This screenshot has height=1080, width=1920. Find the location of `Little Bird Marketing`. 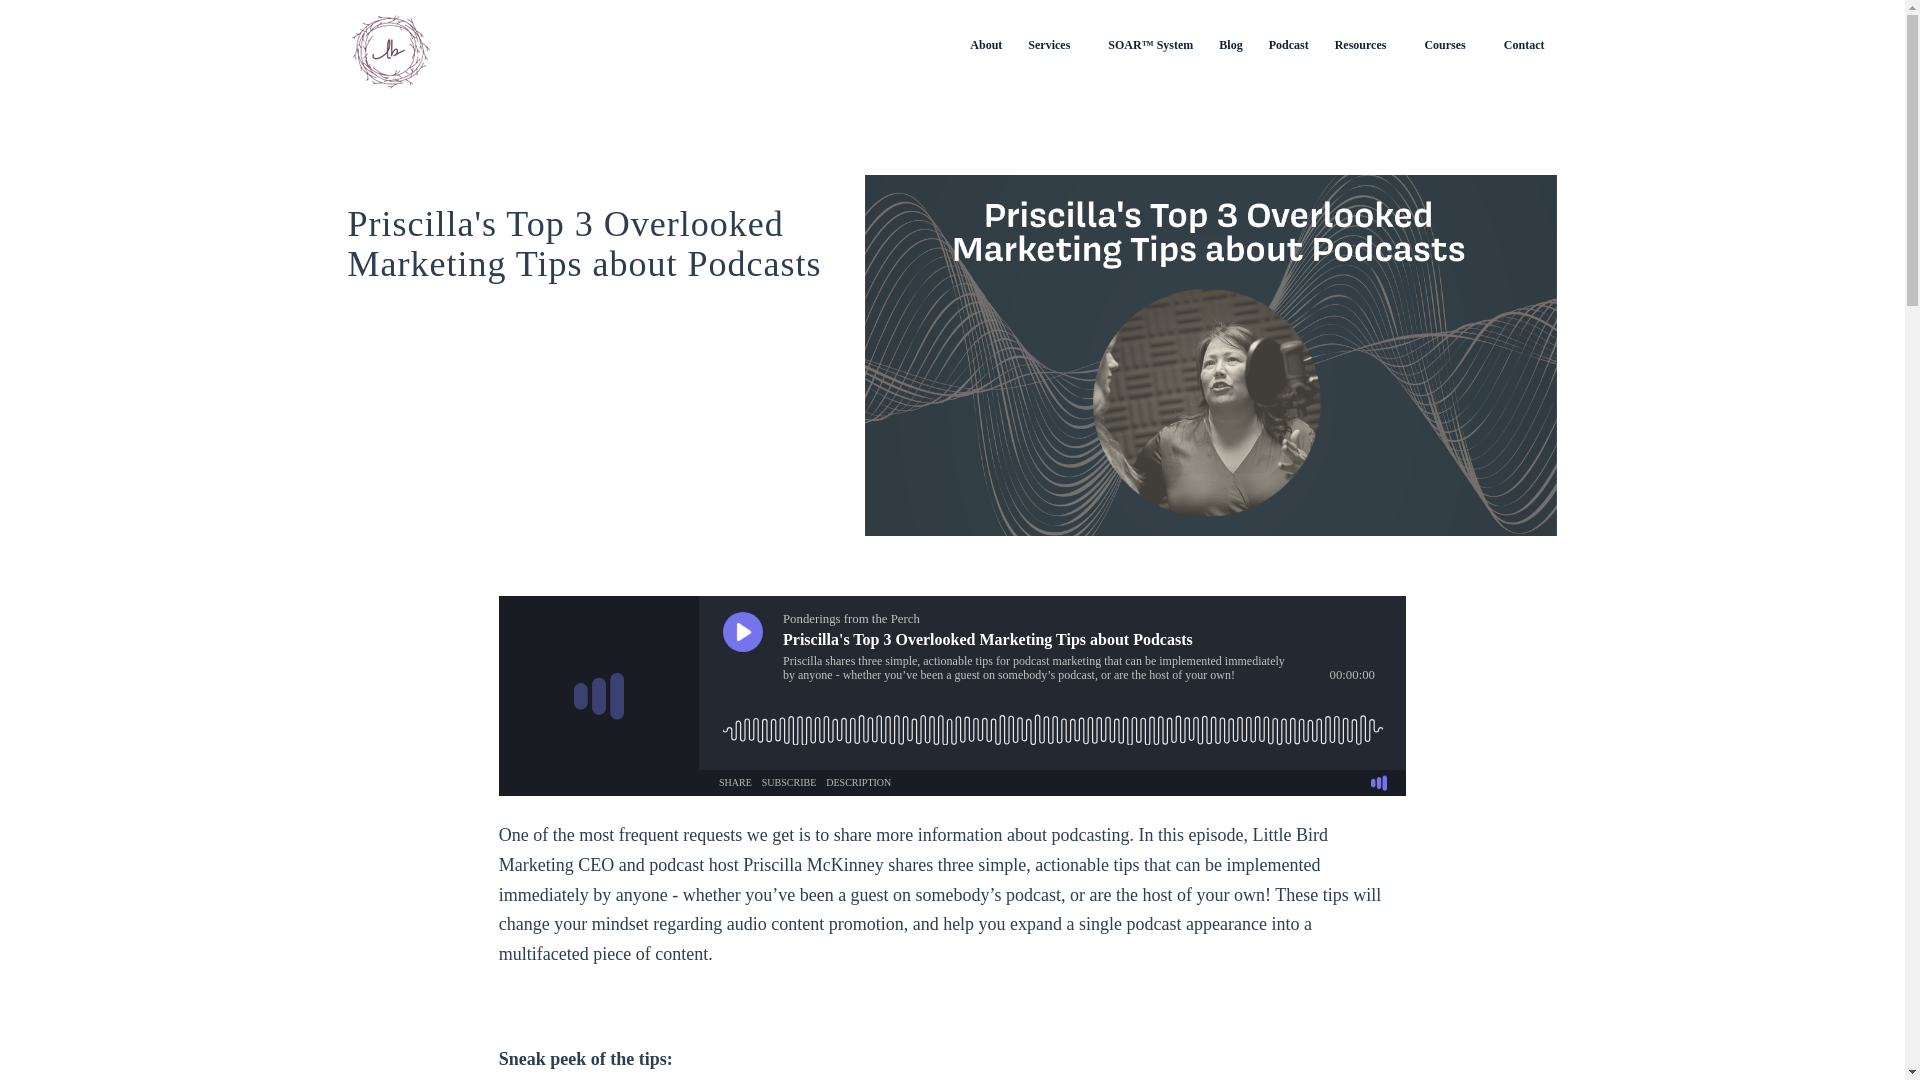

Little Bird Marketing is located at coordinates (390, 44).